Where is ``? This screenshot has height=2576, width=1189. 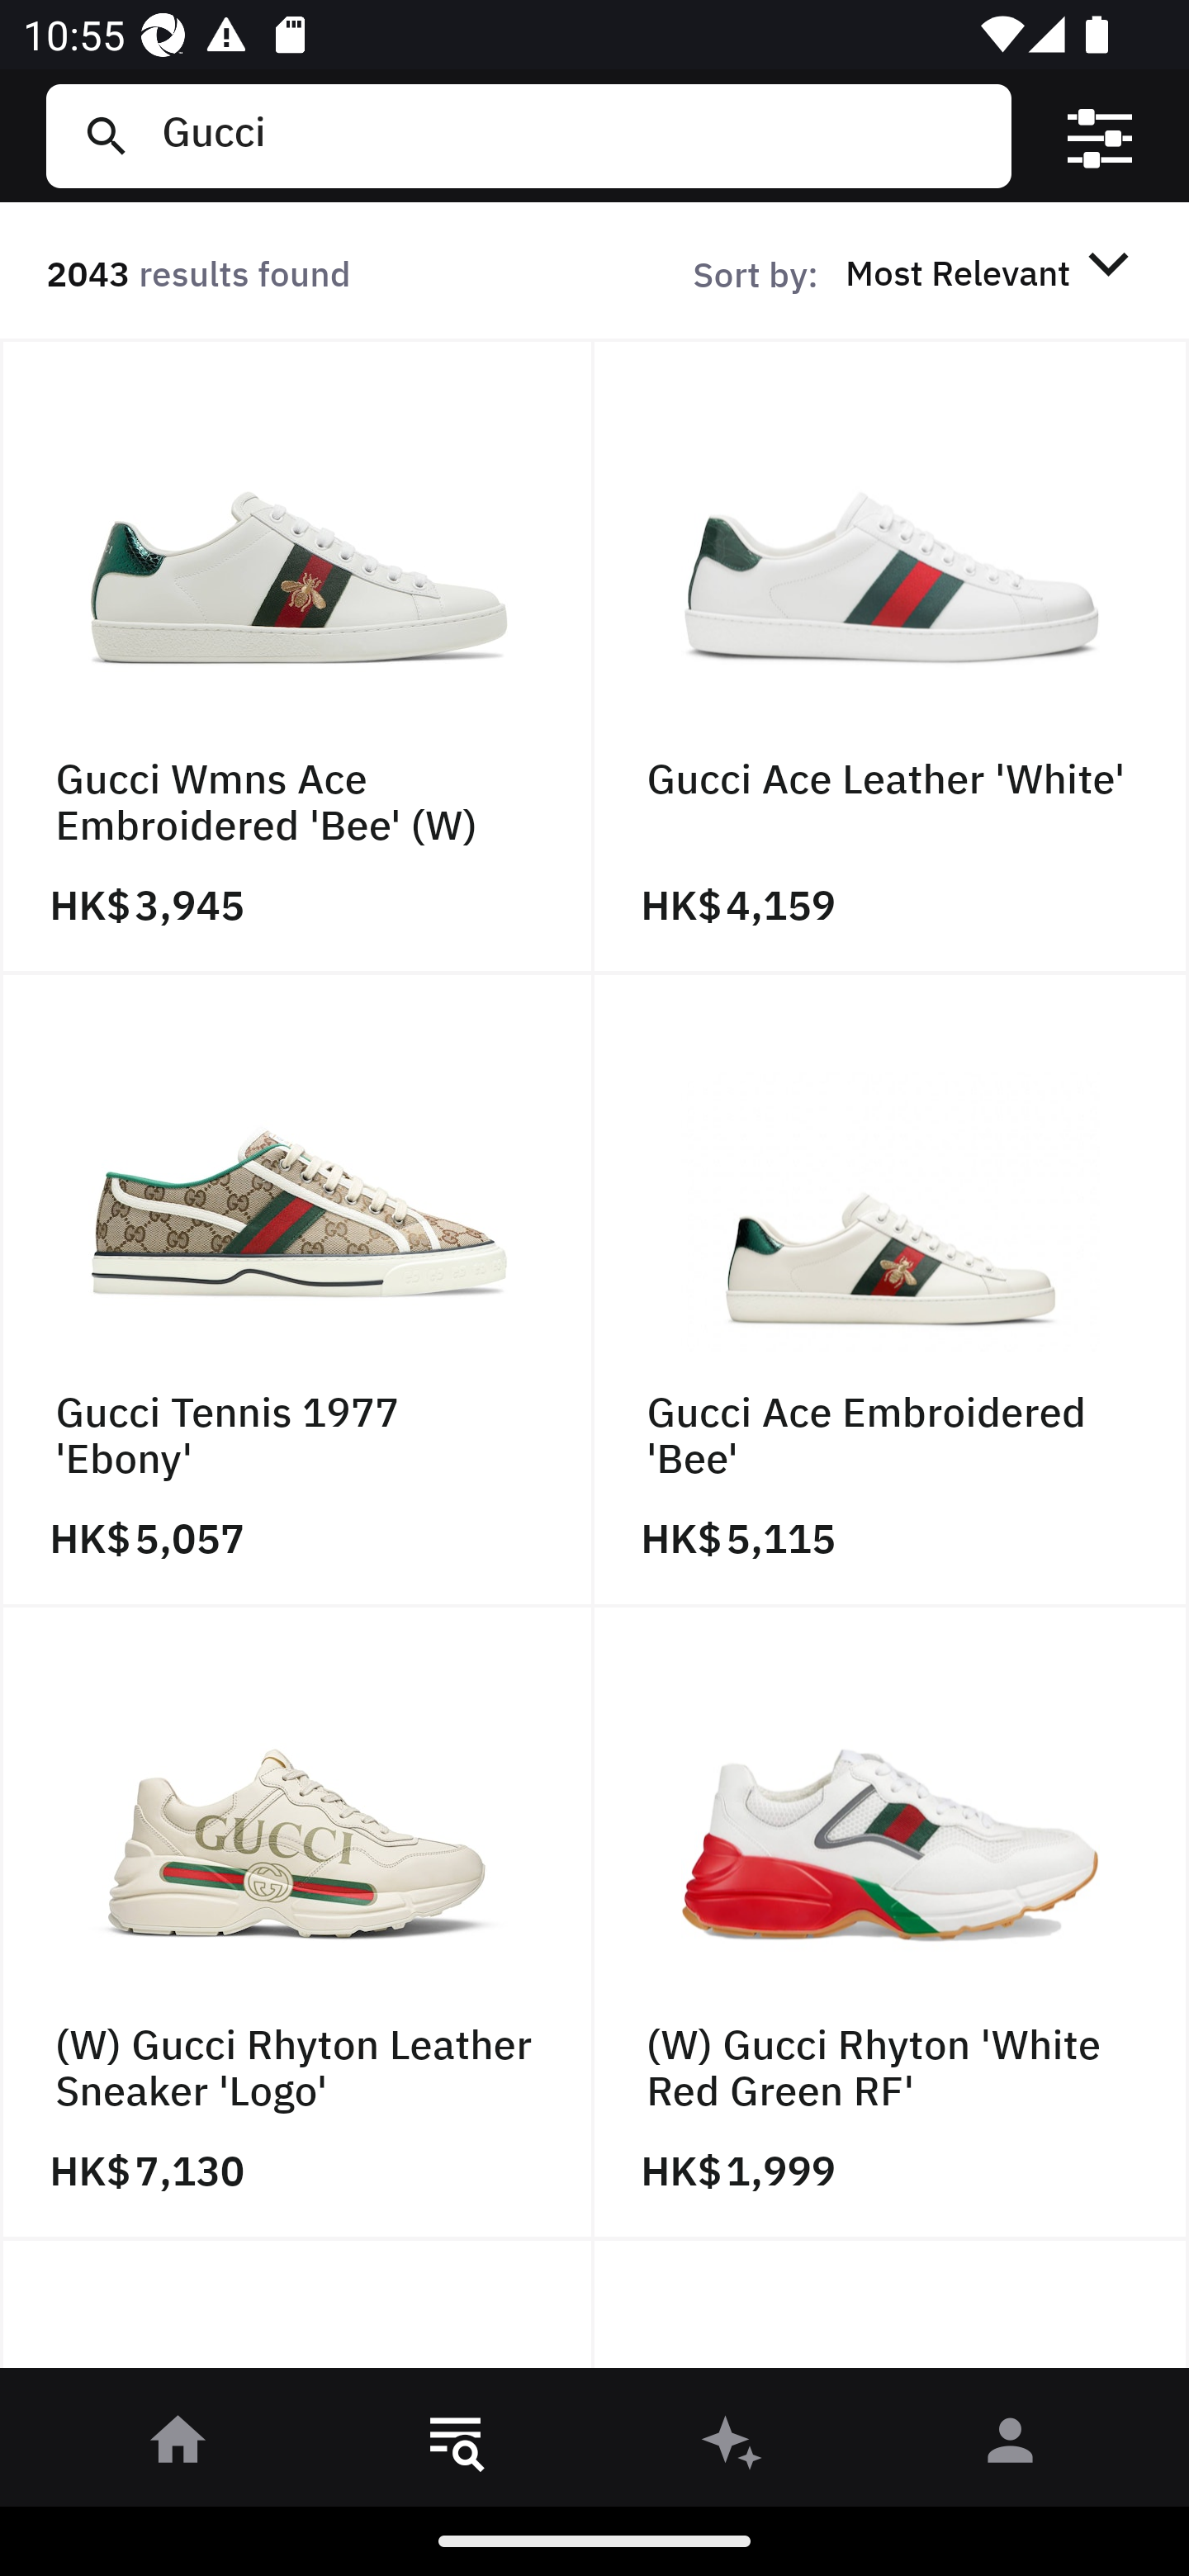
 is located at coordinates (1100, 136).